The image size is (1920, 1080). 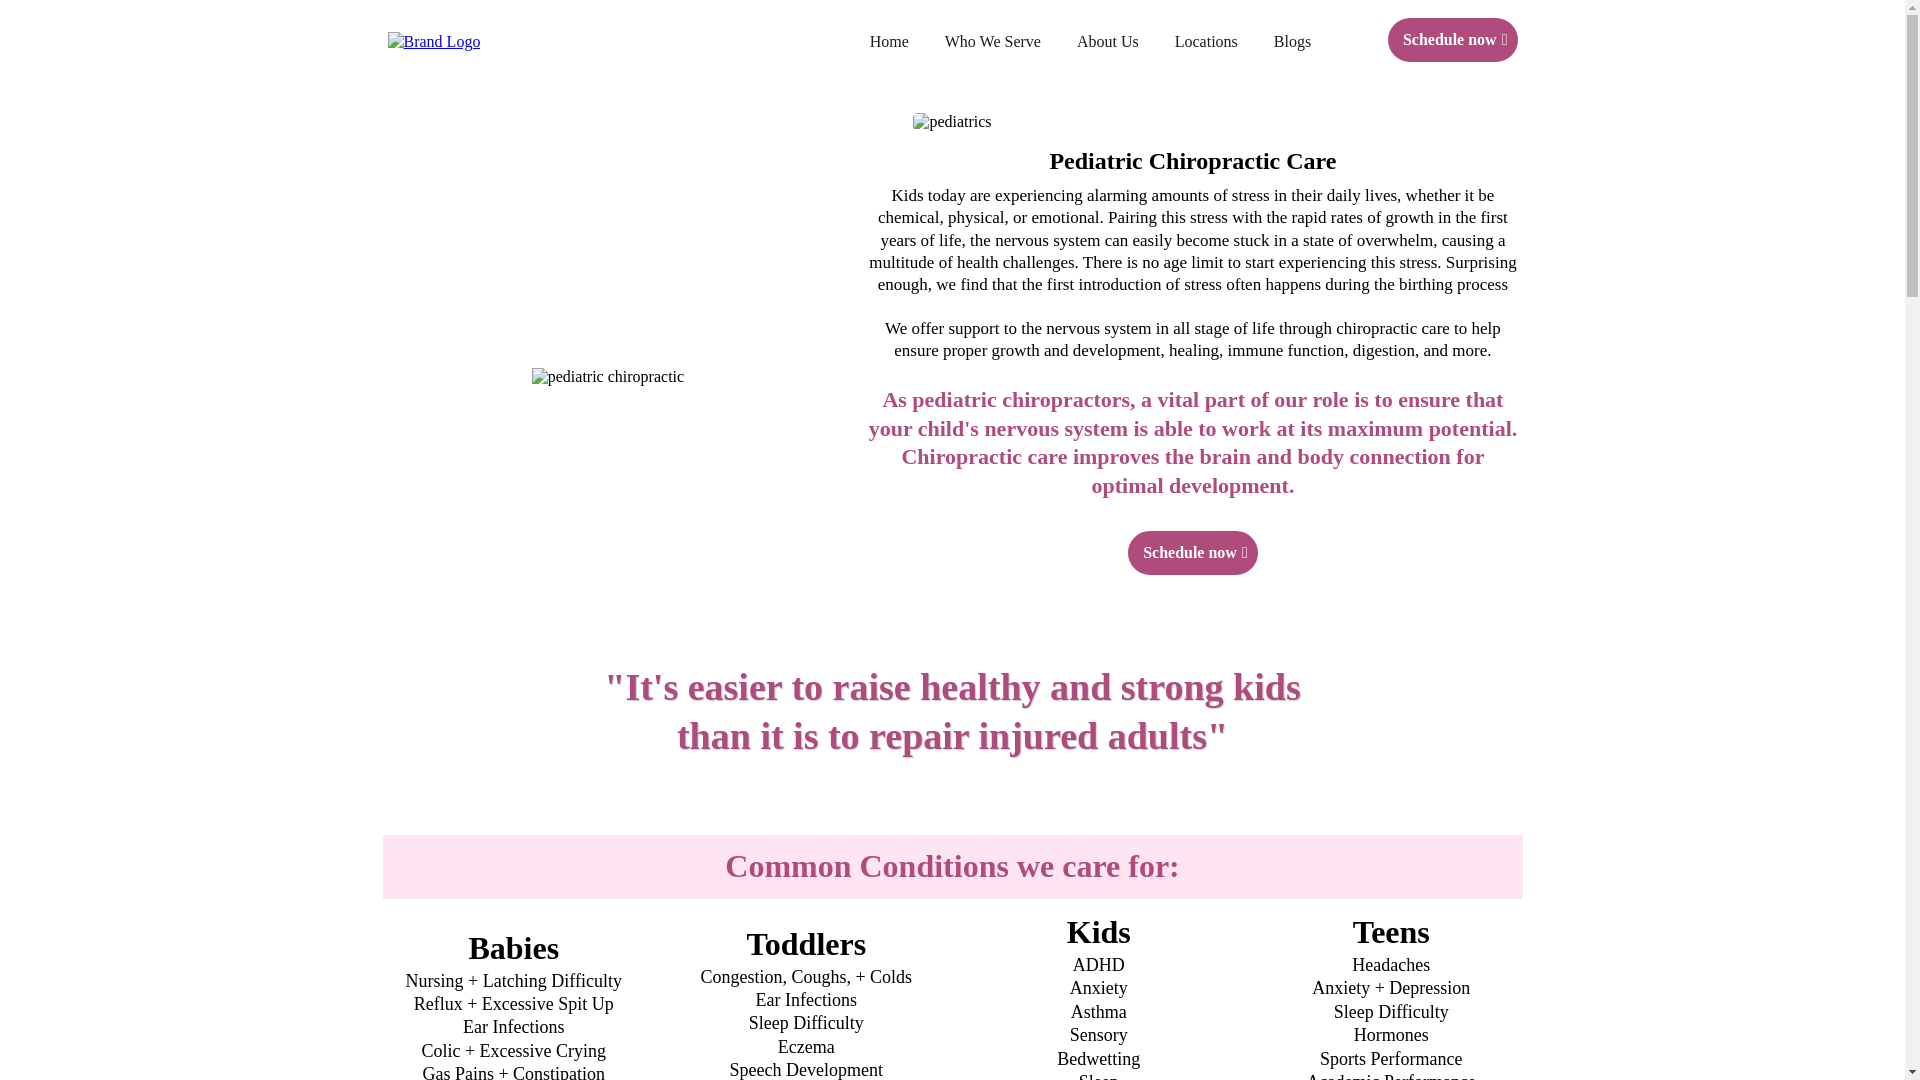 What do you see at coordinates (806, 1070) in the screenshot?
I see `Speech Development` at bounding box center [806, 1070].